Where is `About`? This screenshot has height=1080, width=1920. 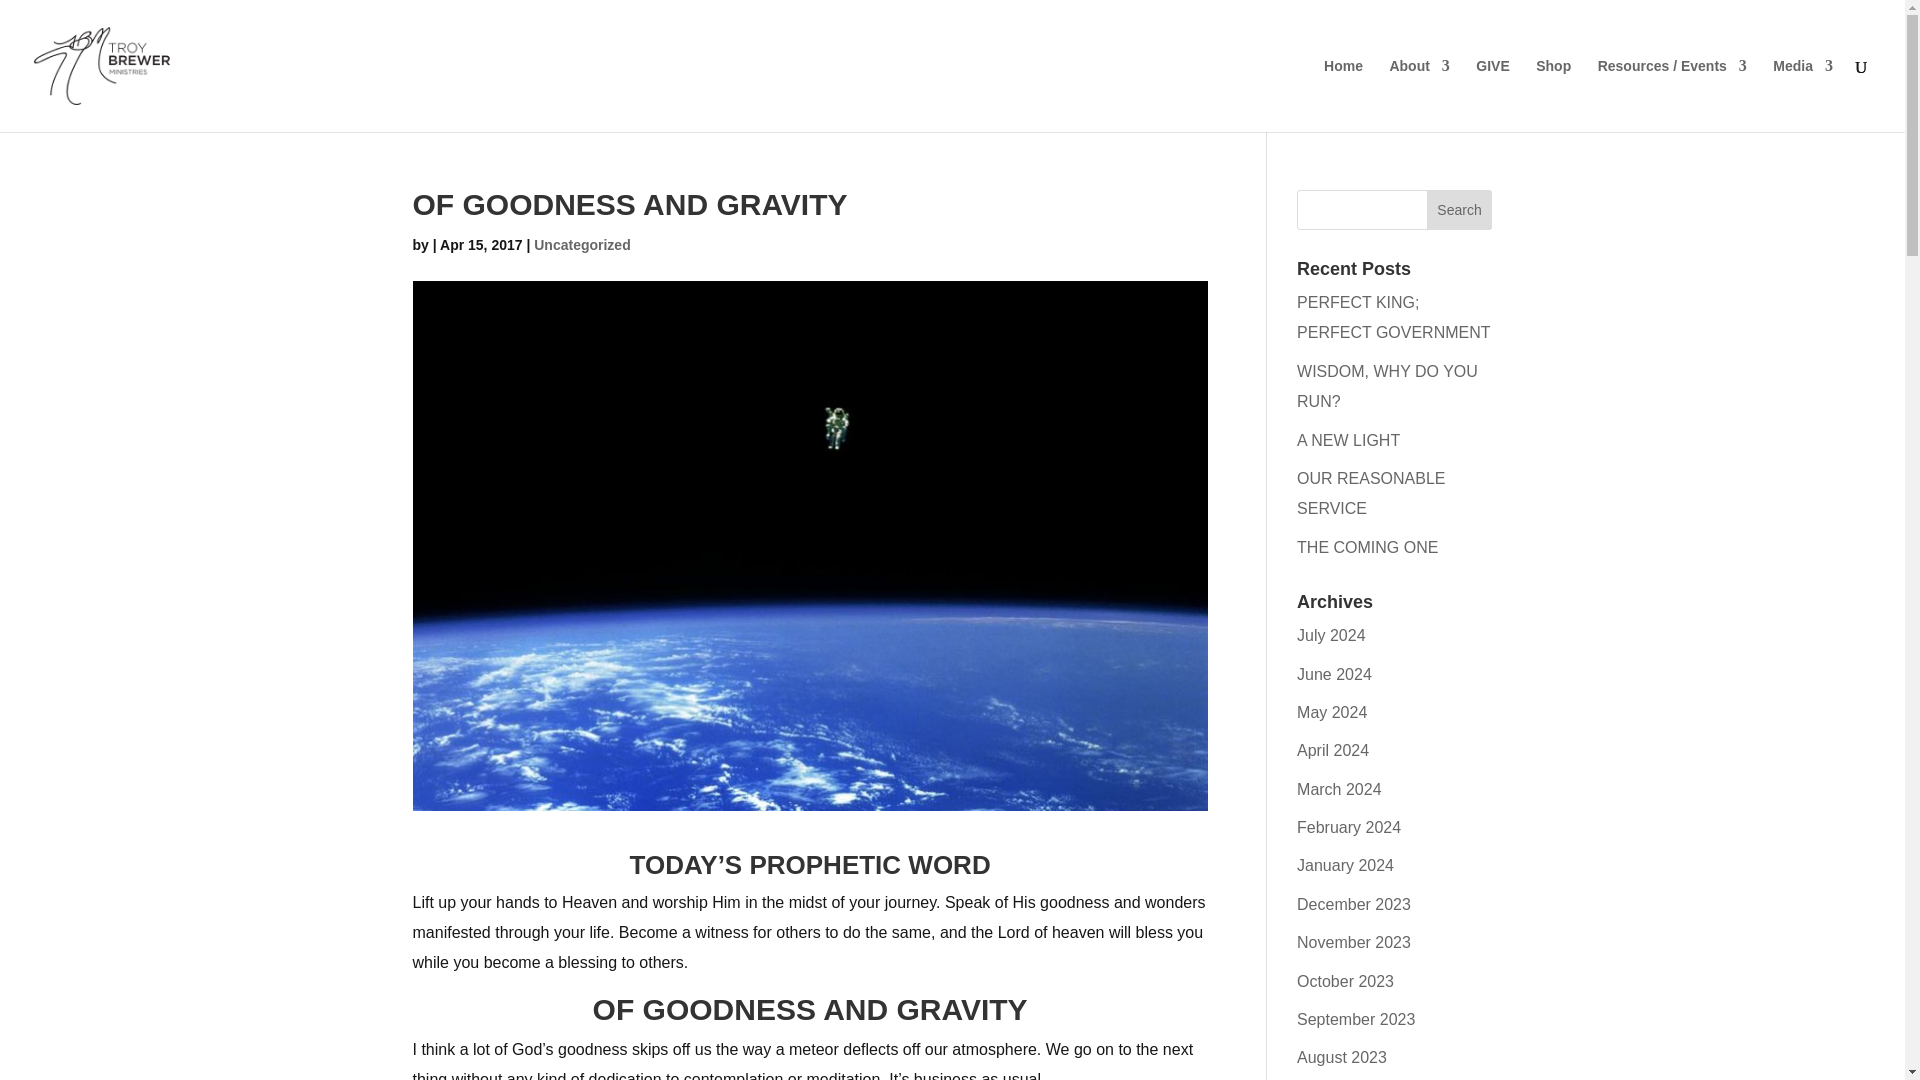 About is located at coordinates (1418, 95).